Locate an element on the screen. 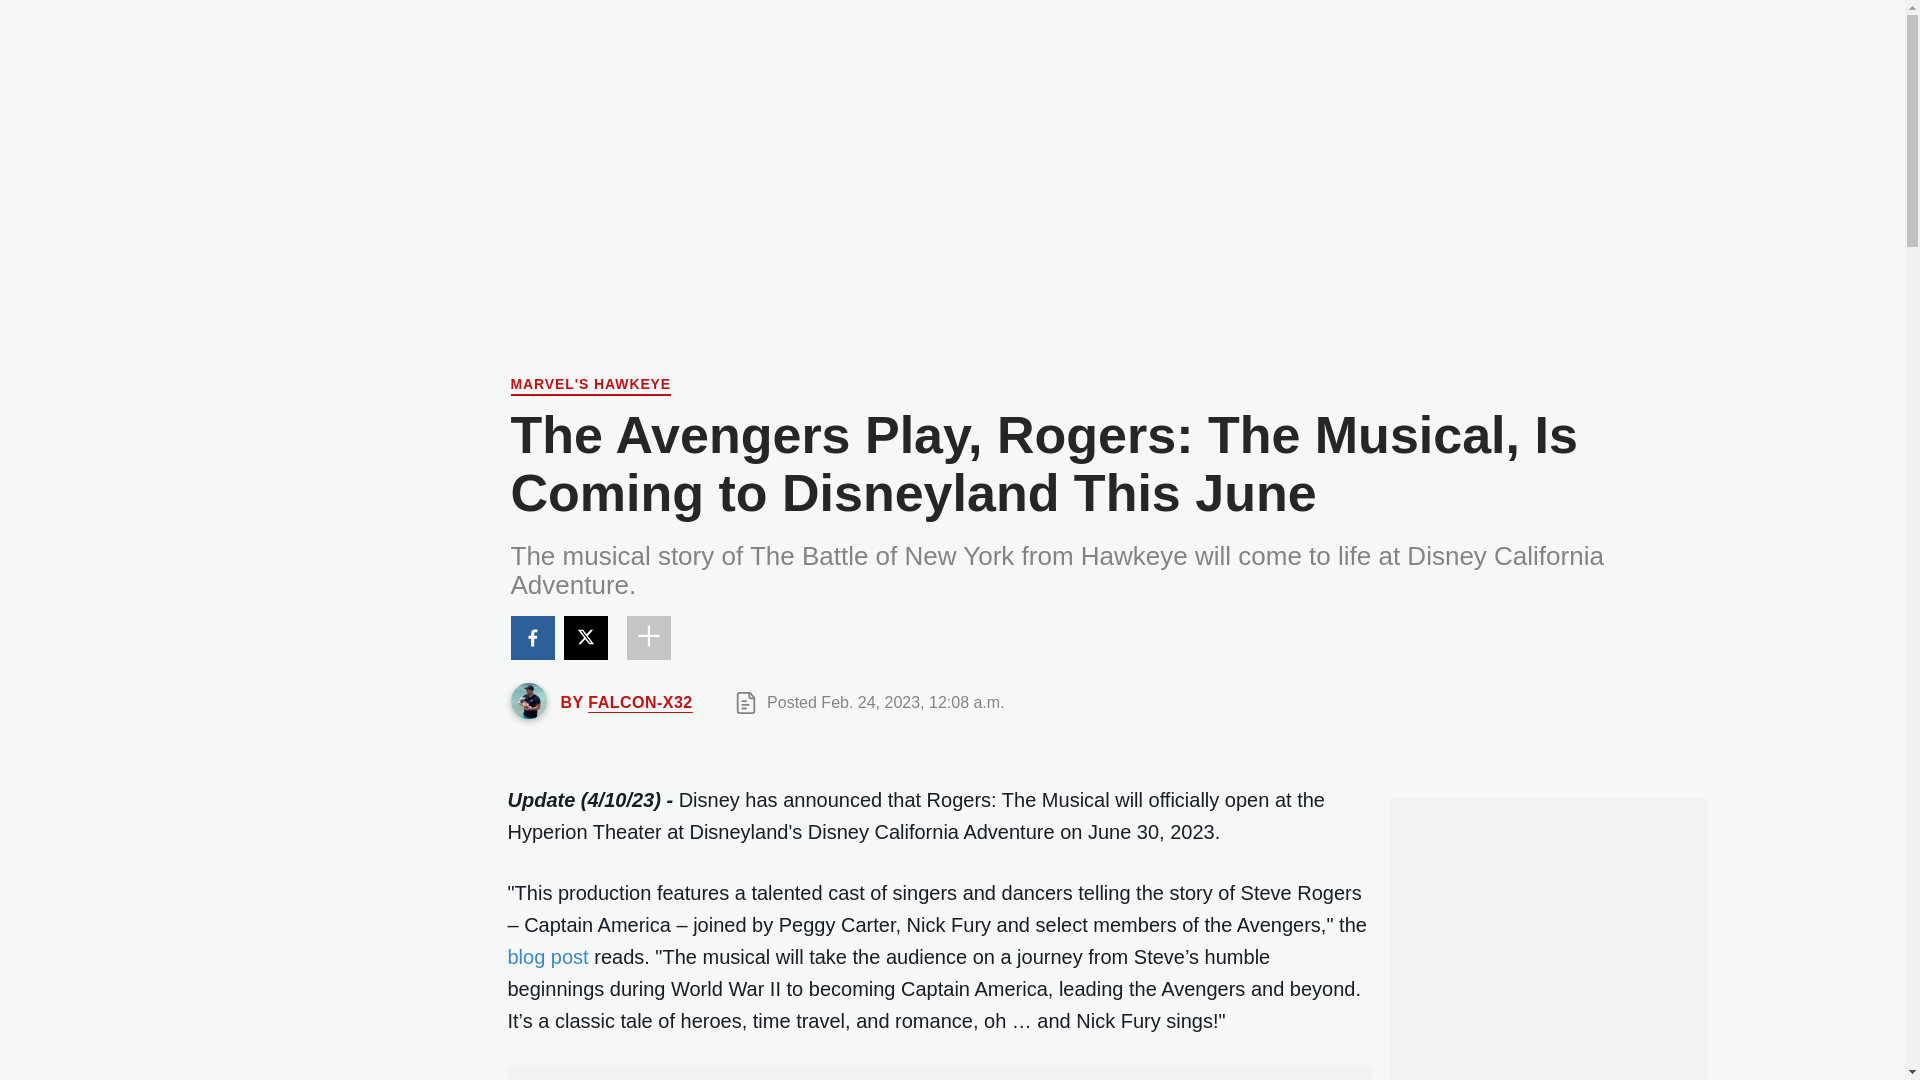  MARVEL'S HAWKEYE is located at coordinates (590, 386).